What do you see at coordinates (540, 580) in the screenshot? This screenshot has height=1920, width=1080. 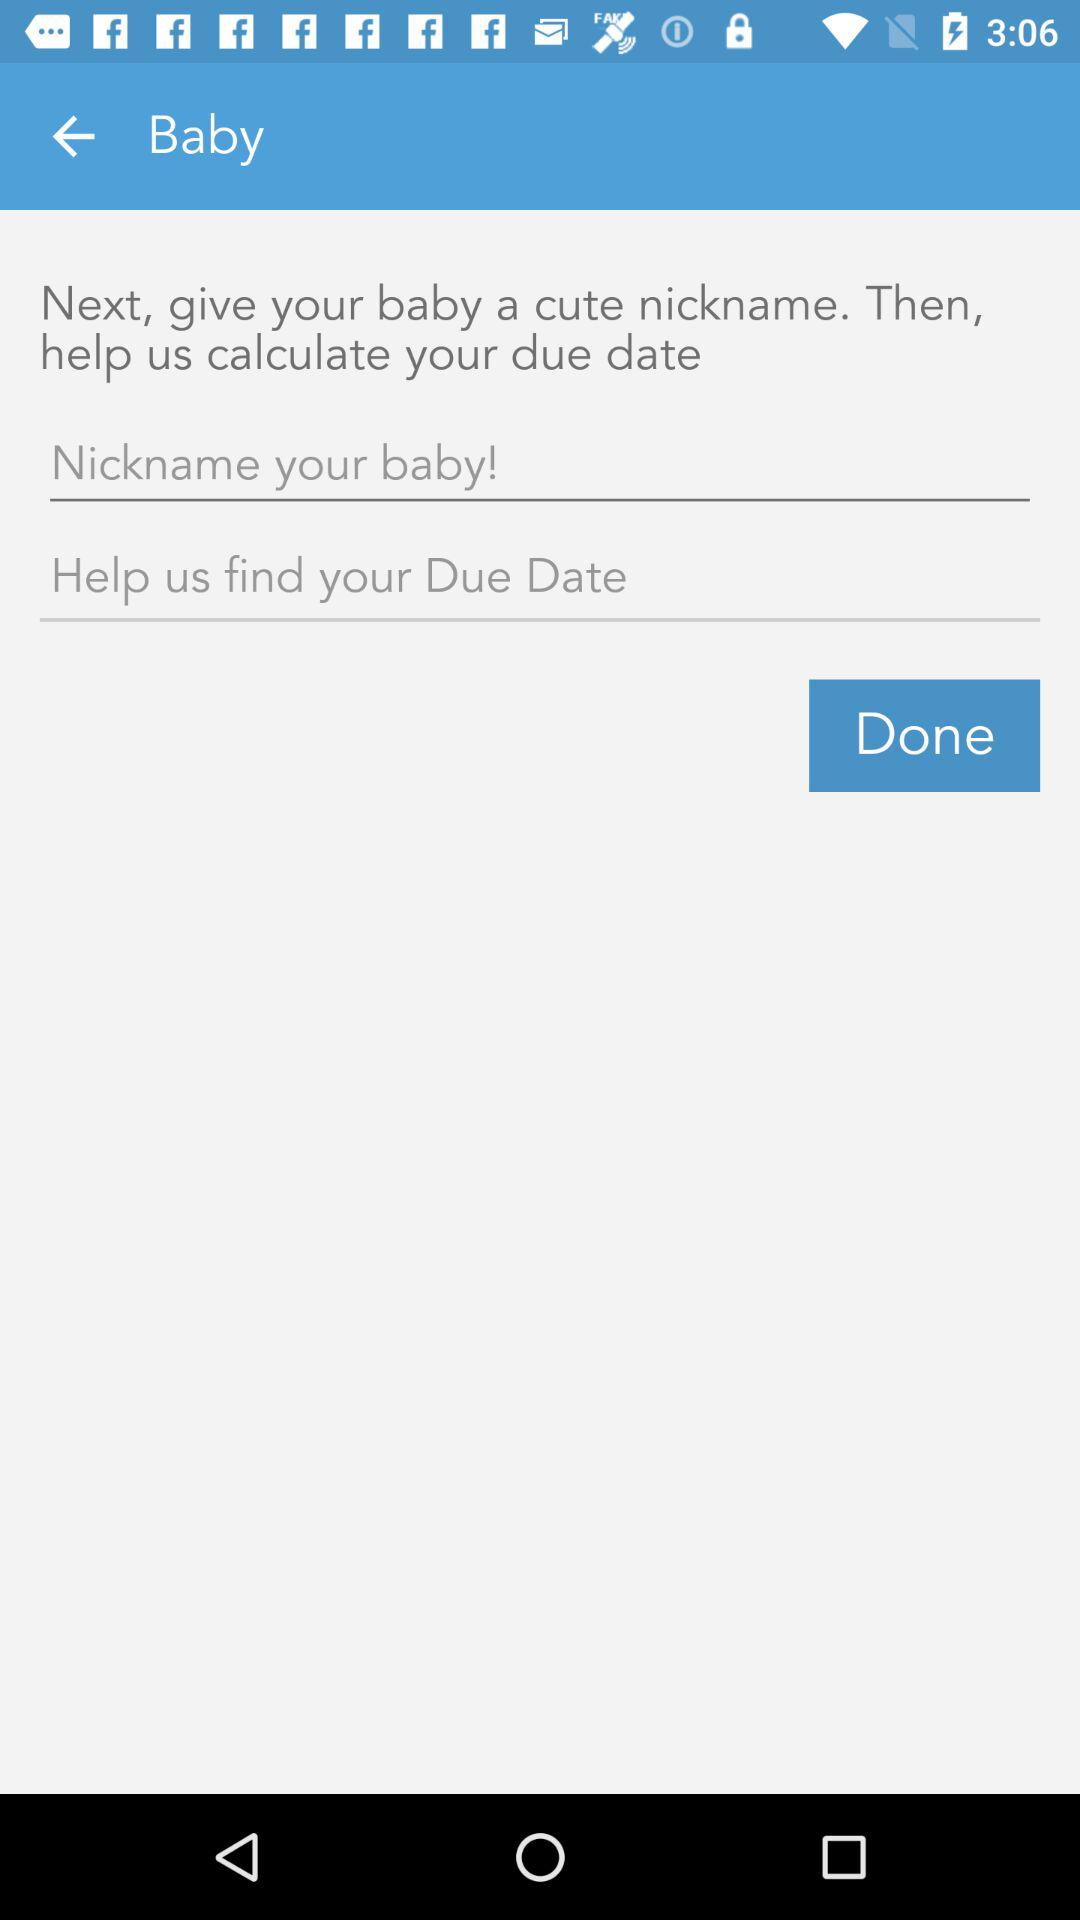 I see `click to help find your due date` at bounding box center [540, 580].